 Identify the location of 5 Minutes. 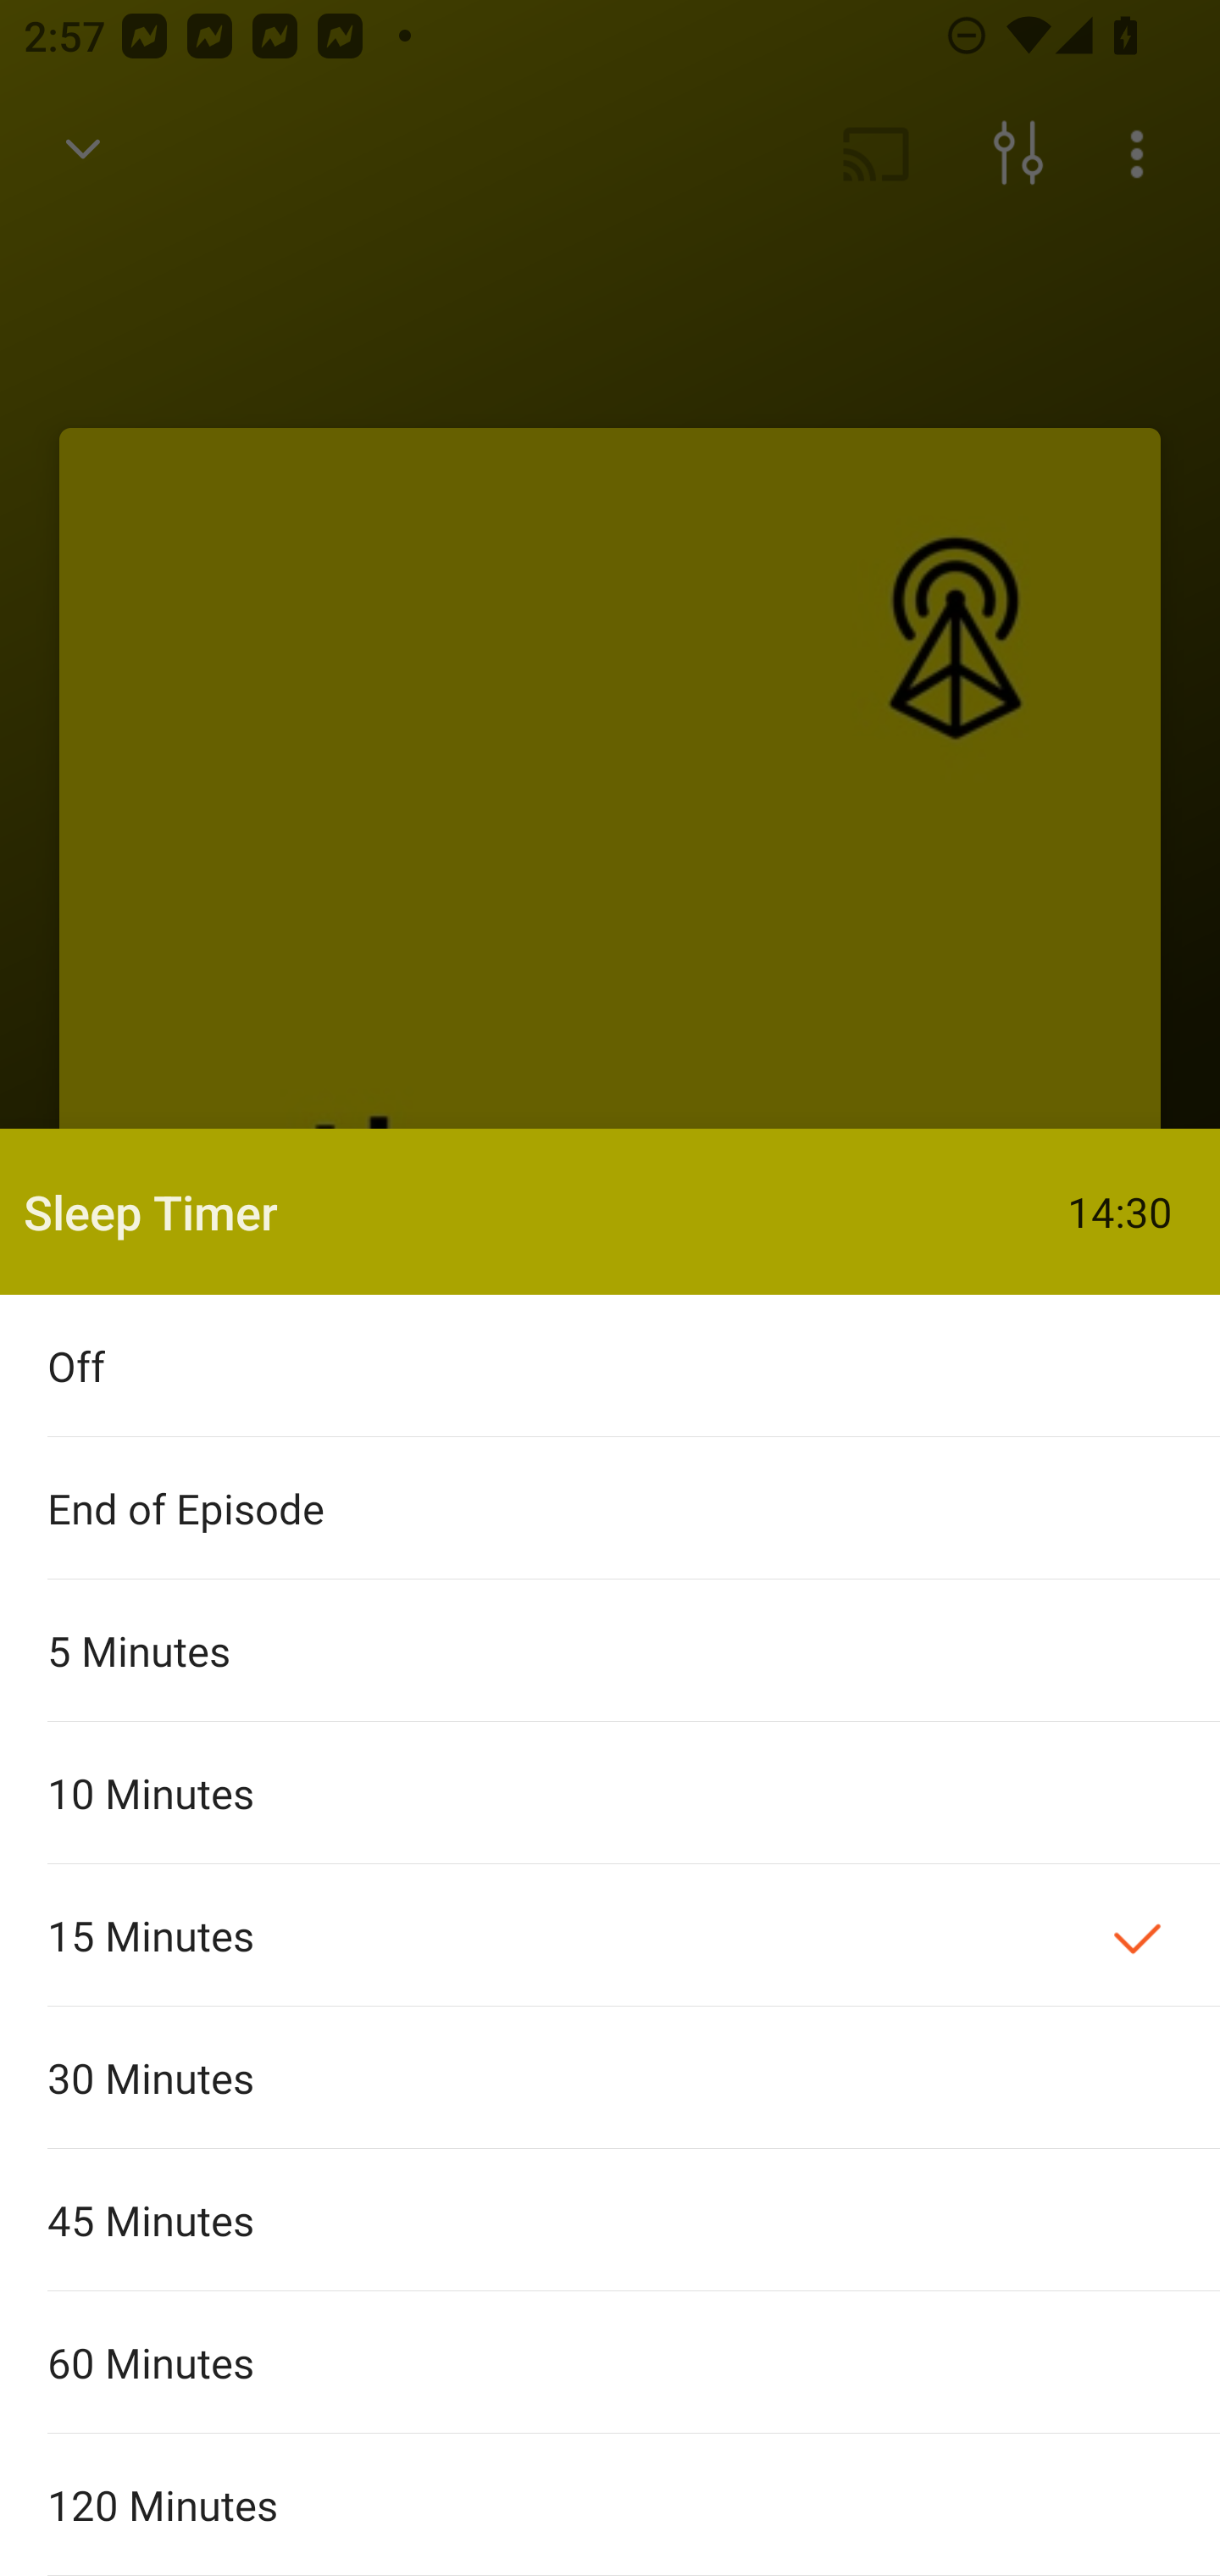
(610, 1649).